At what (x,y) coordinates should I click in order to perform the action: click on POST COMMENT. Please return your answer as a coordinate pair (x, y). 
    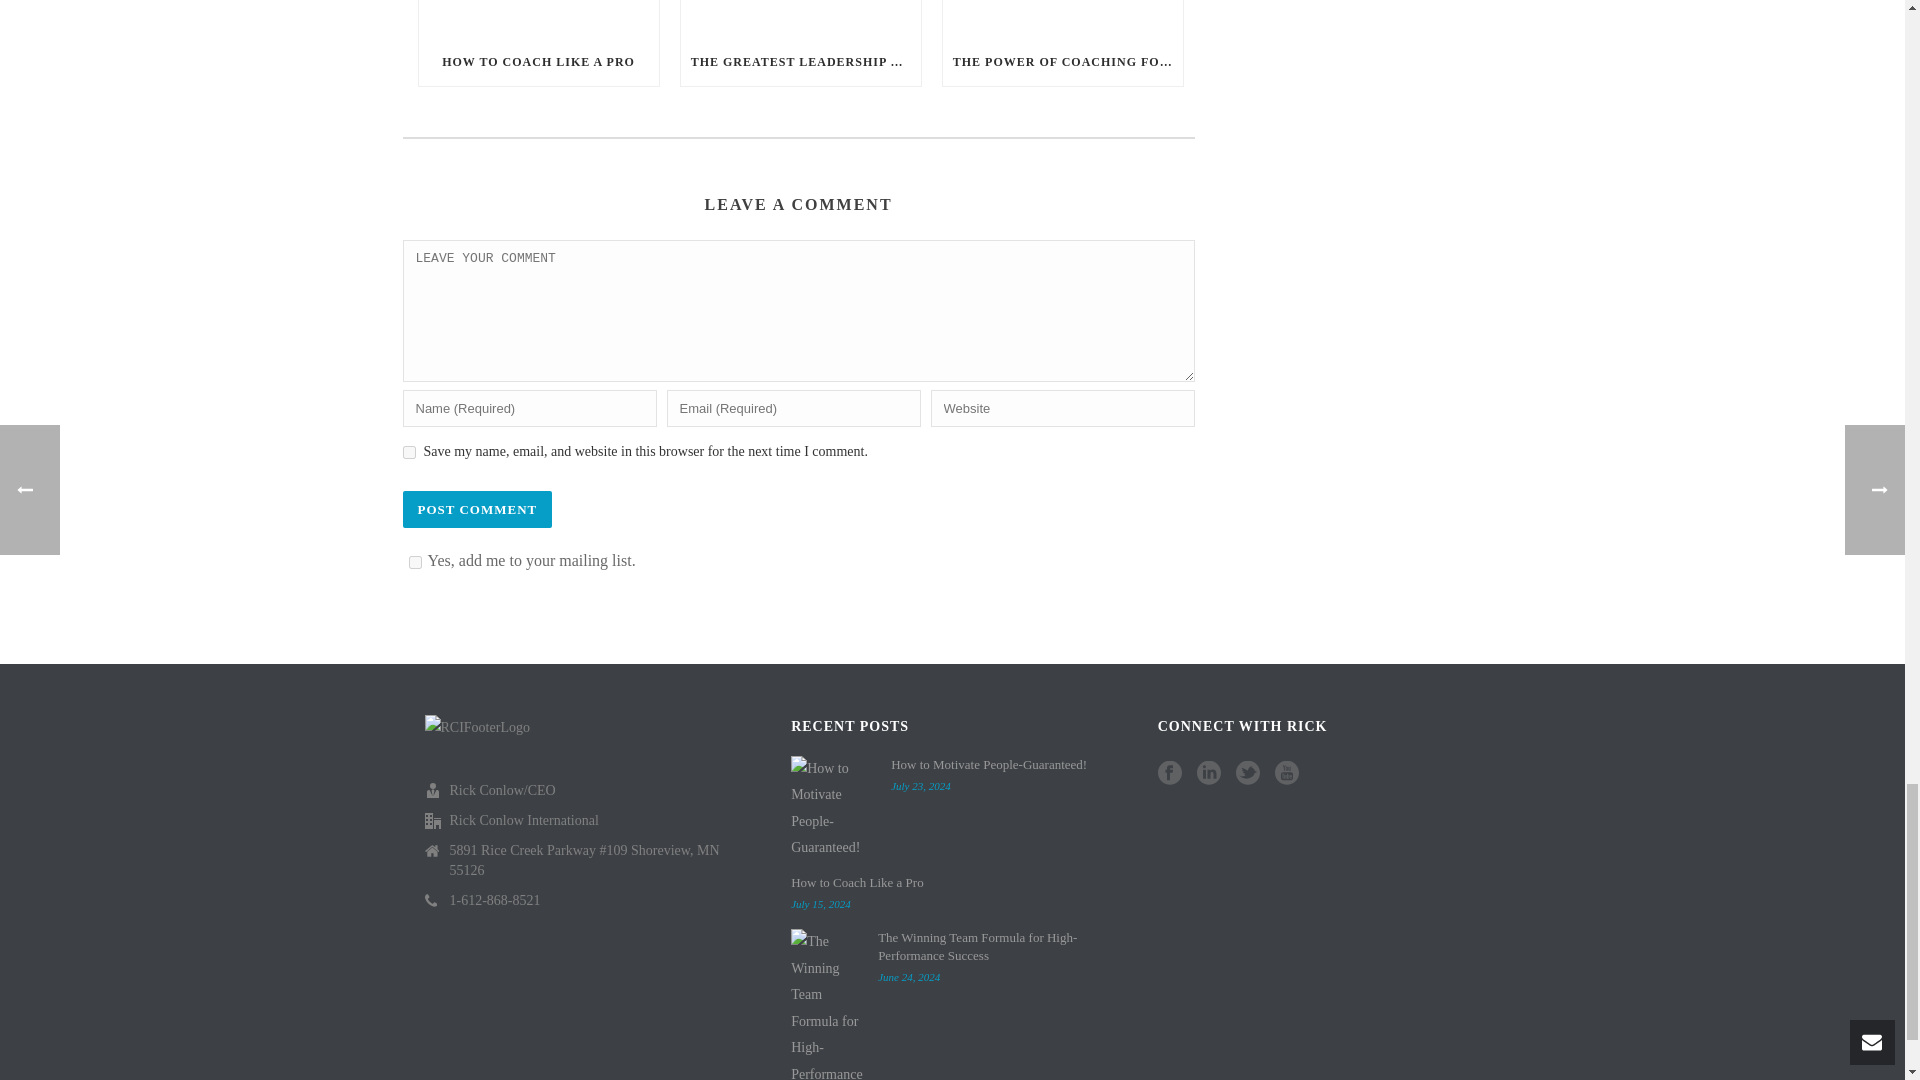
    Looking at the image, I should click on (476, 510).